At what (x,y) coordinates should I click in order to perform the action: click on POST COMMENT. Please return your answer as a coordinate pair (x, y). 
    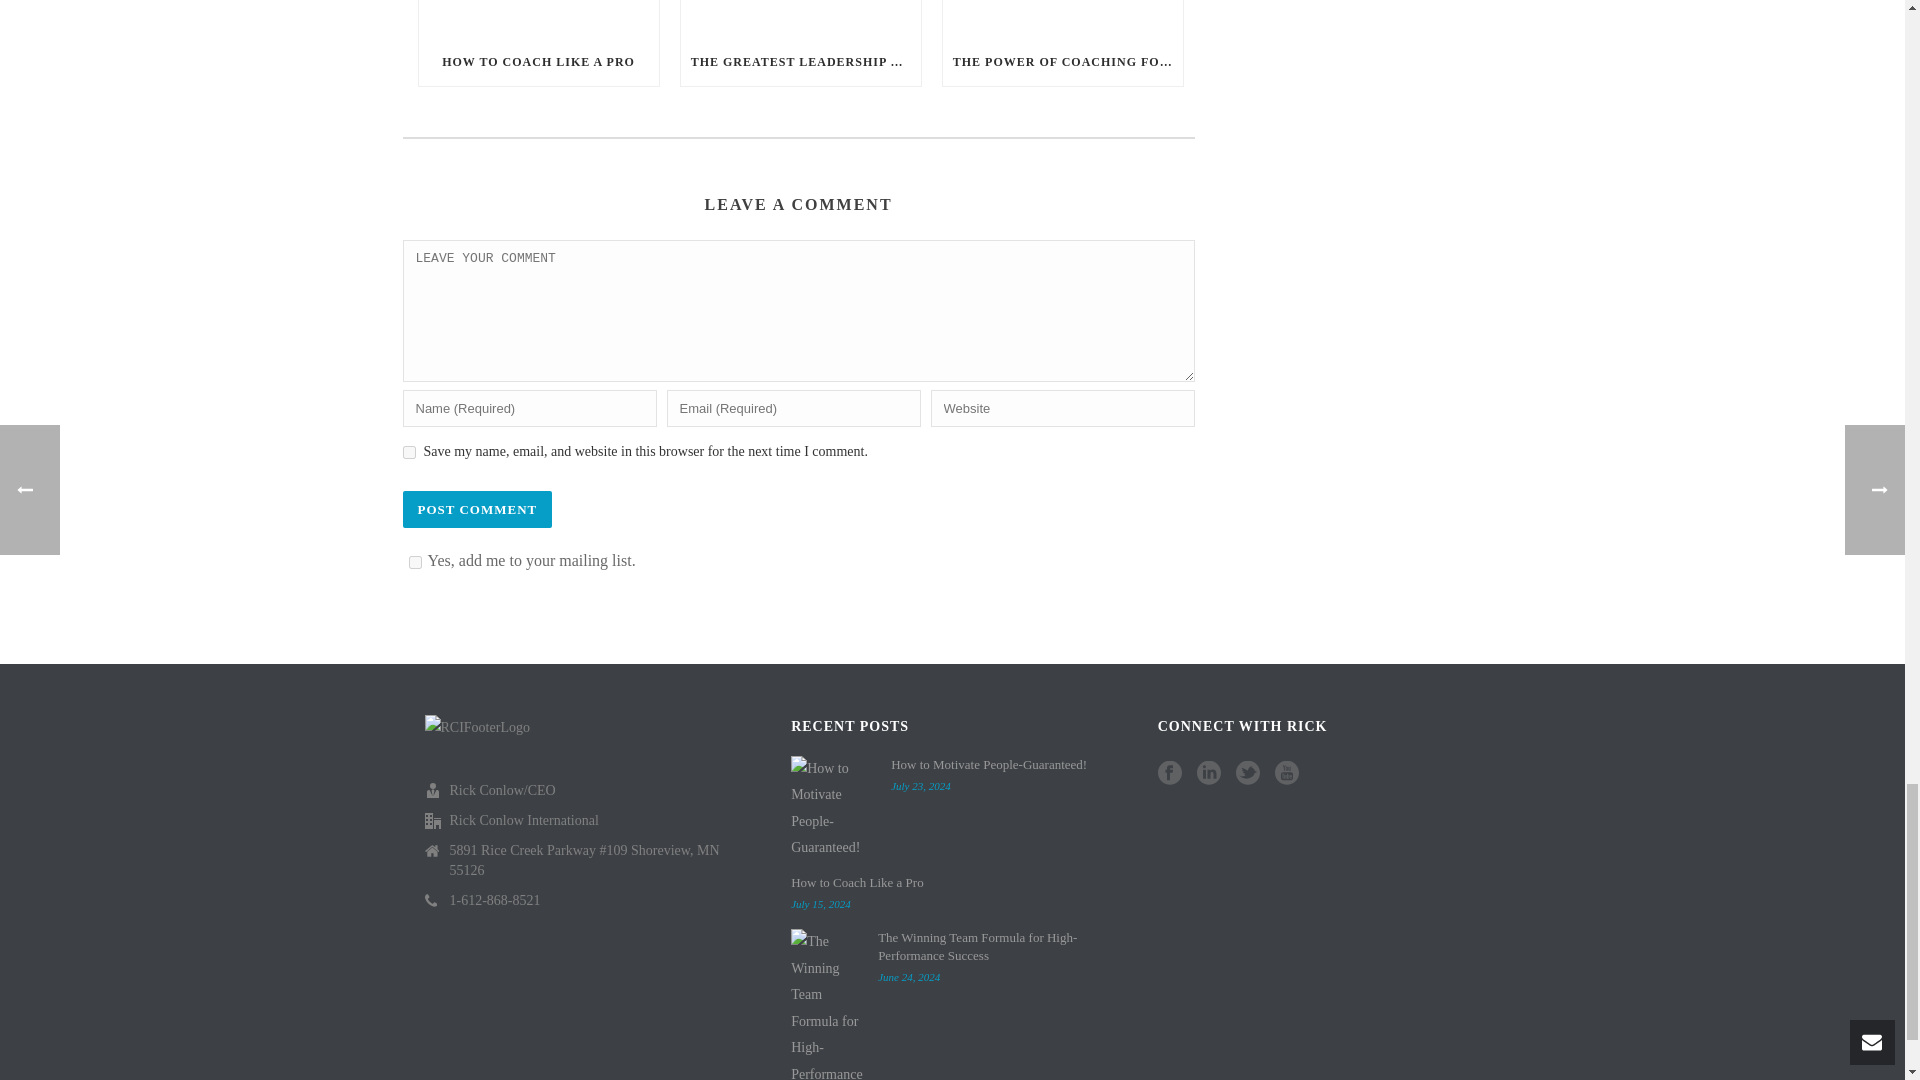
    Looking at the image, I should click on (476, 510).